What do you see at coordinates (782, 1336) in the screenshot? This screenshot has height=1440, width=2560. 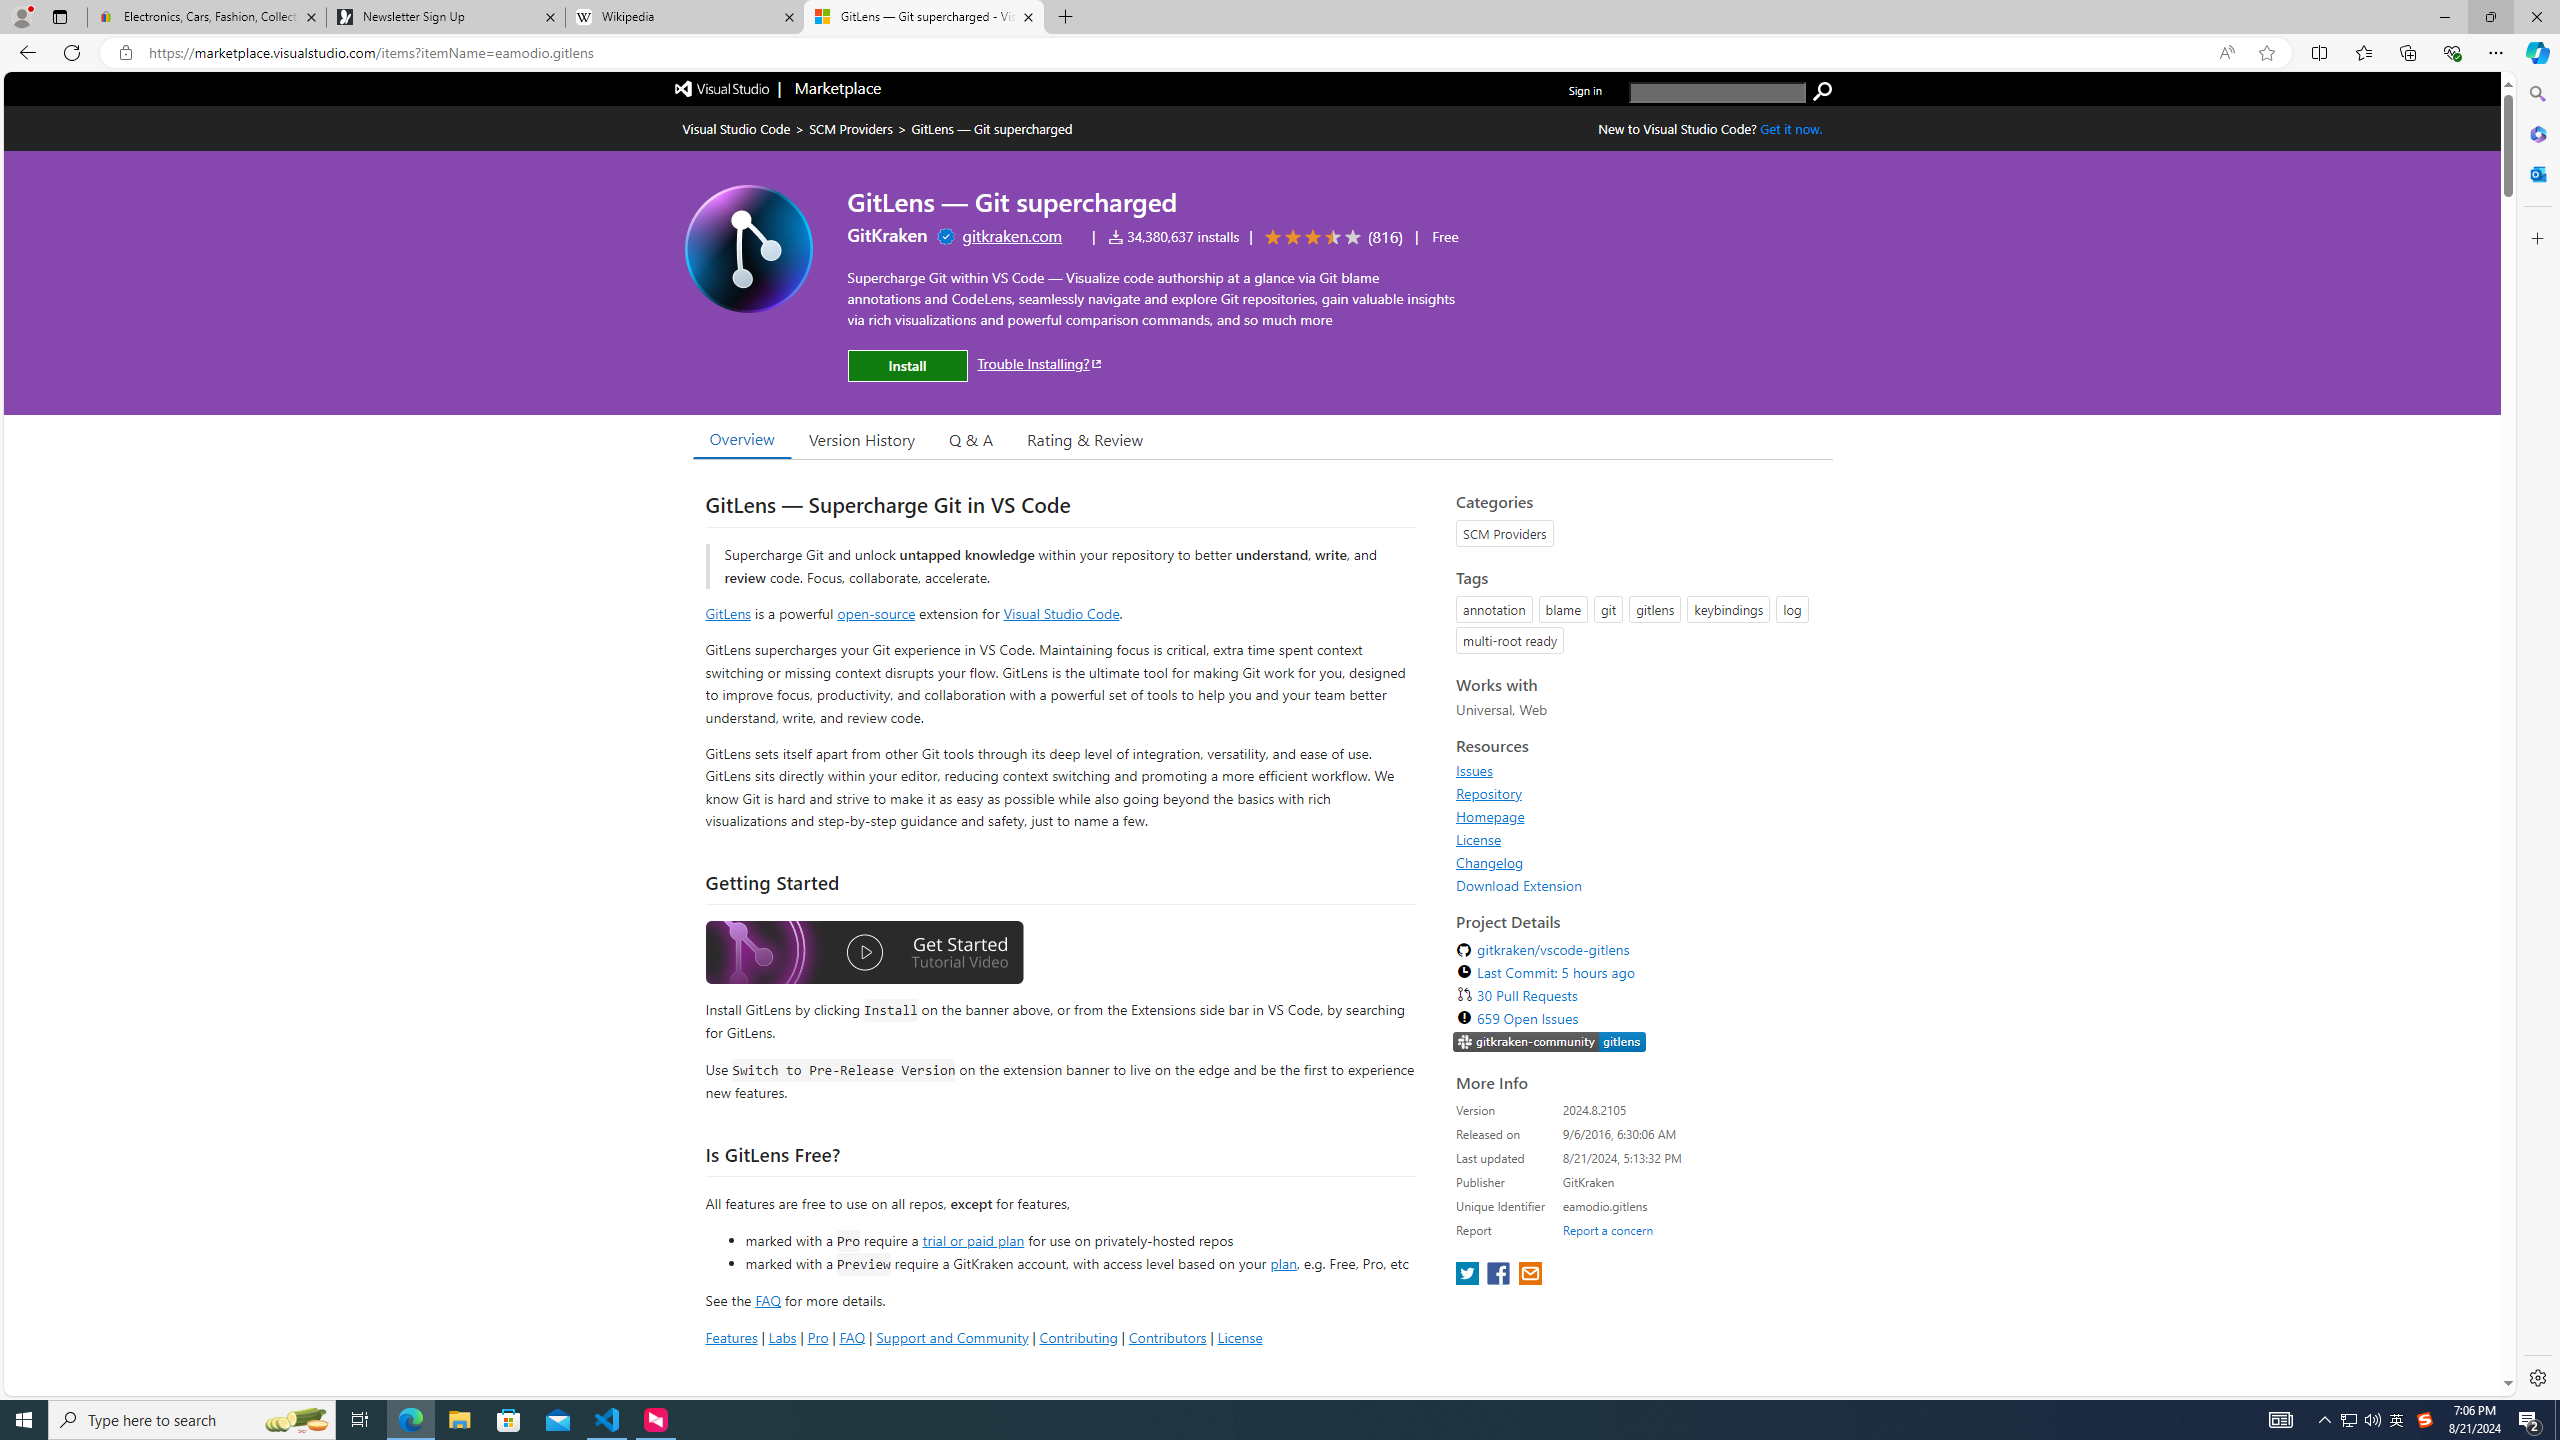 I see `Labs` at bounding box center [782, 1336].